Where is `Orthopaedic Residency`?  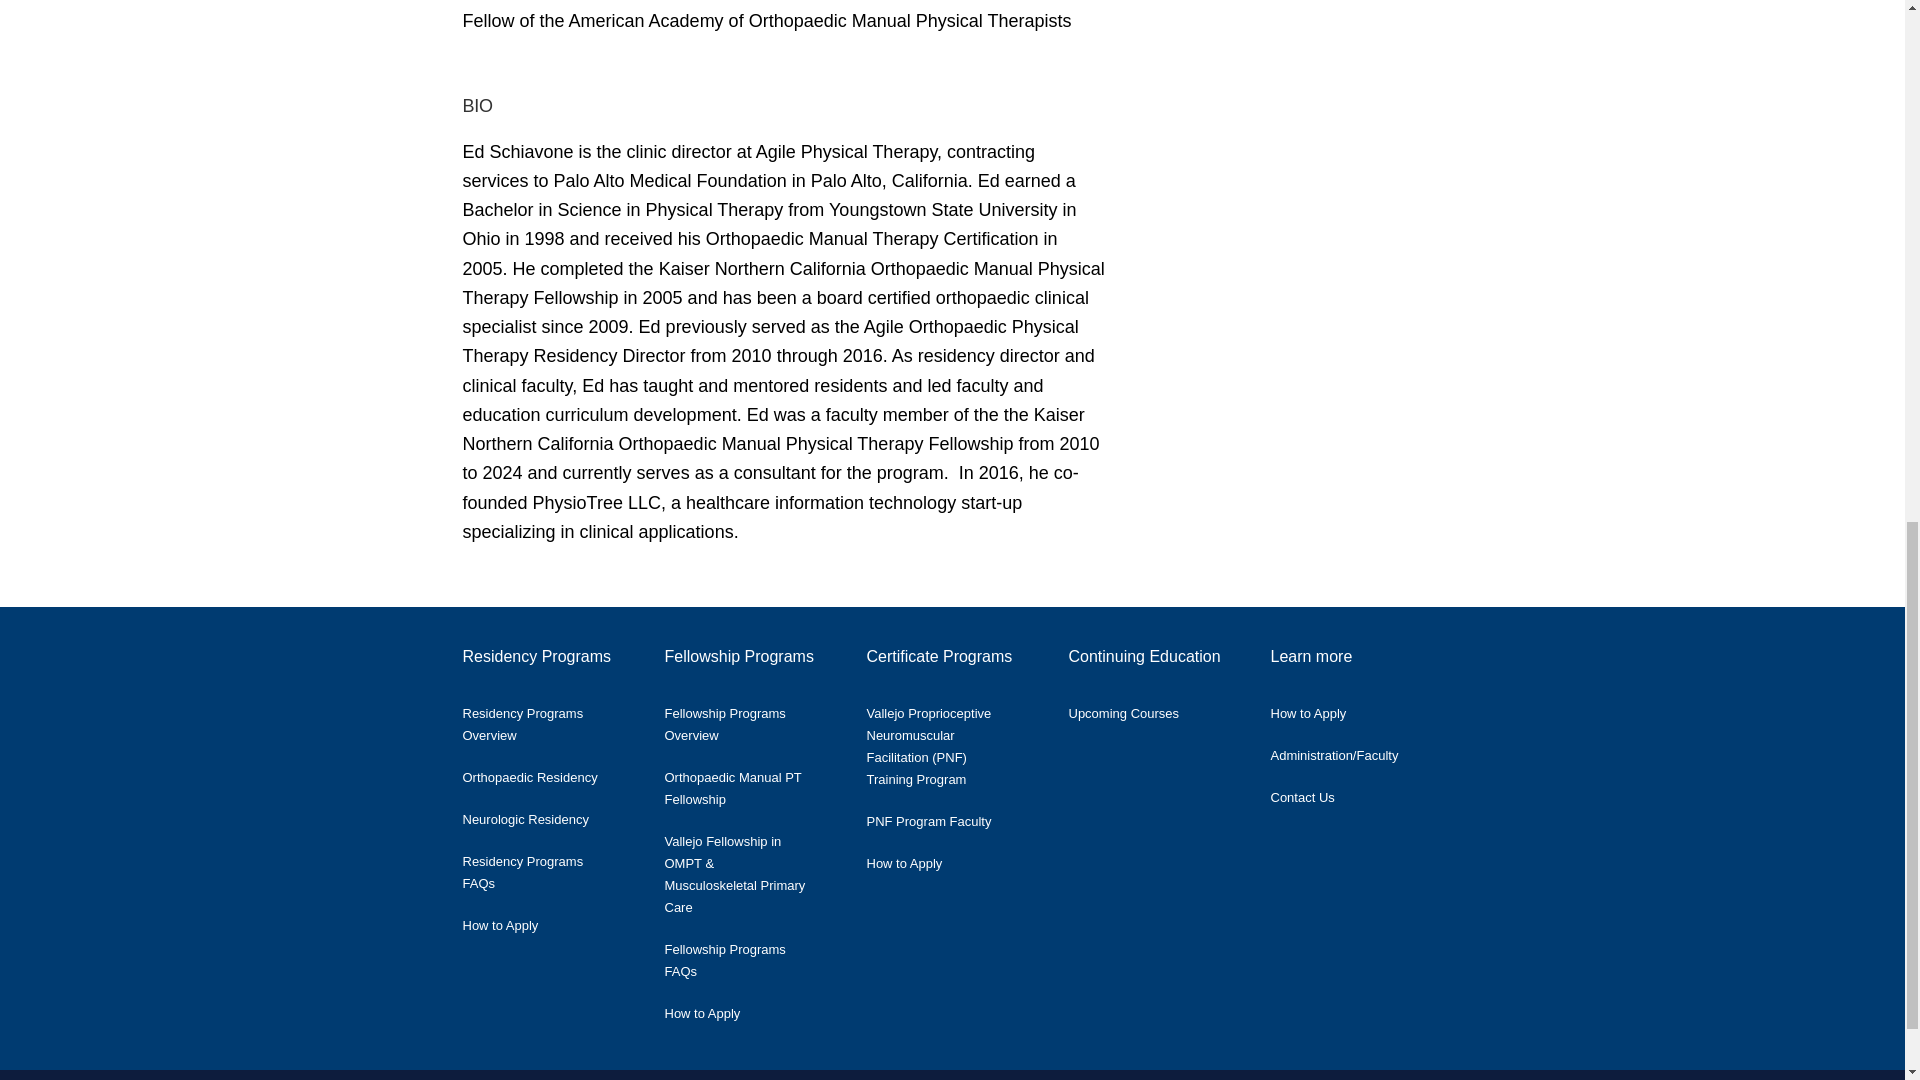 Orthopaedic Residency is located at coordinates (544, 772).